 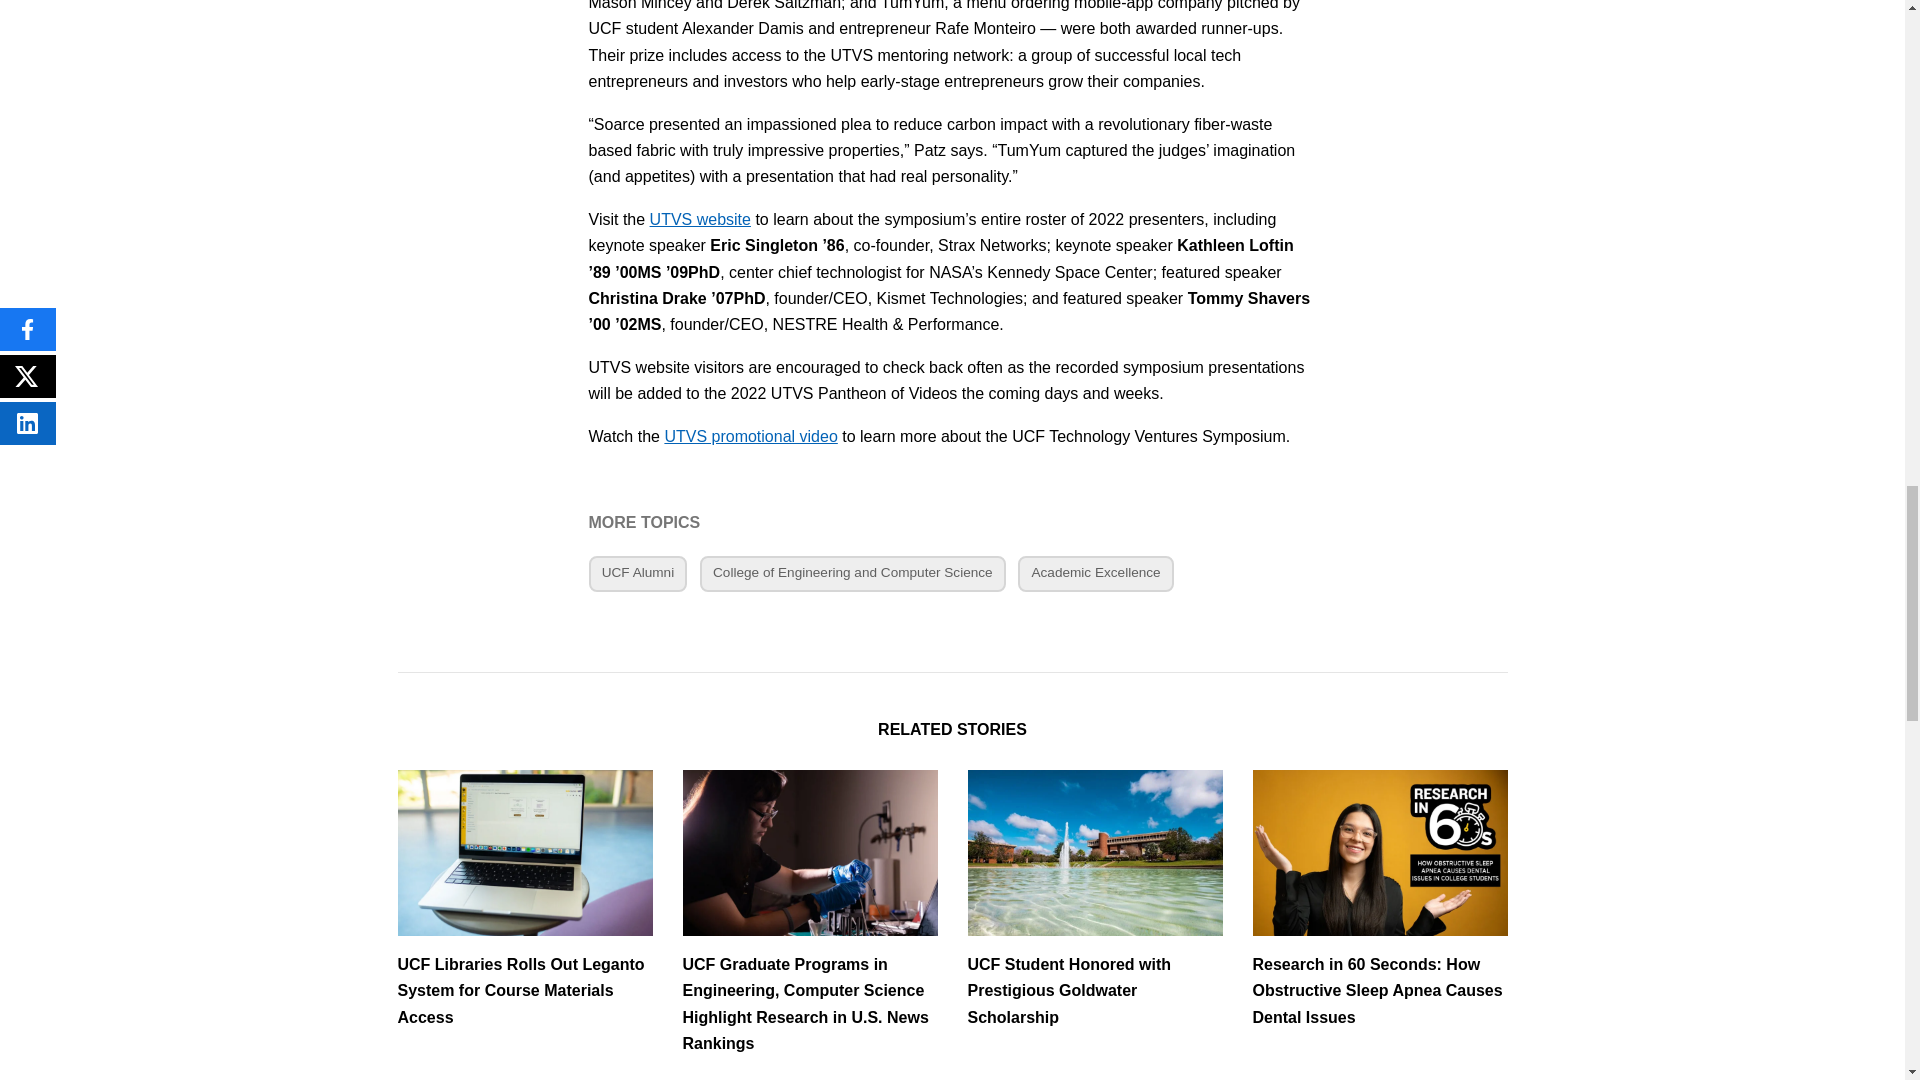 I want to click on College of Engineering and Computer Science, so click(x=853, y=574).